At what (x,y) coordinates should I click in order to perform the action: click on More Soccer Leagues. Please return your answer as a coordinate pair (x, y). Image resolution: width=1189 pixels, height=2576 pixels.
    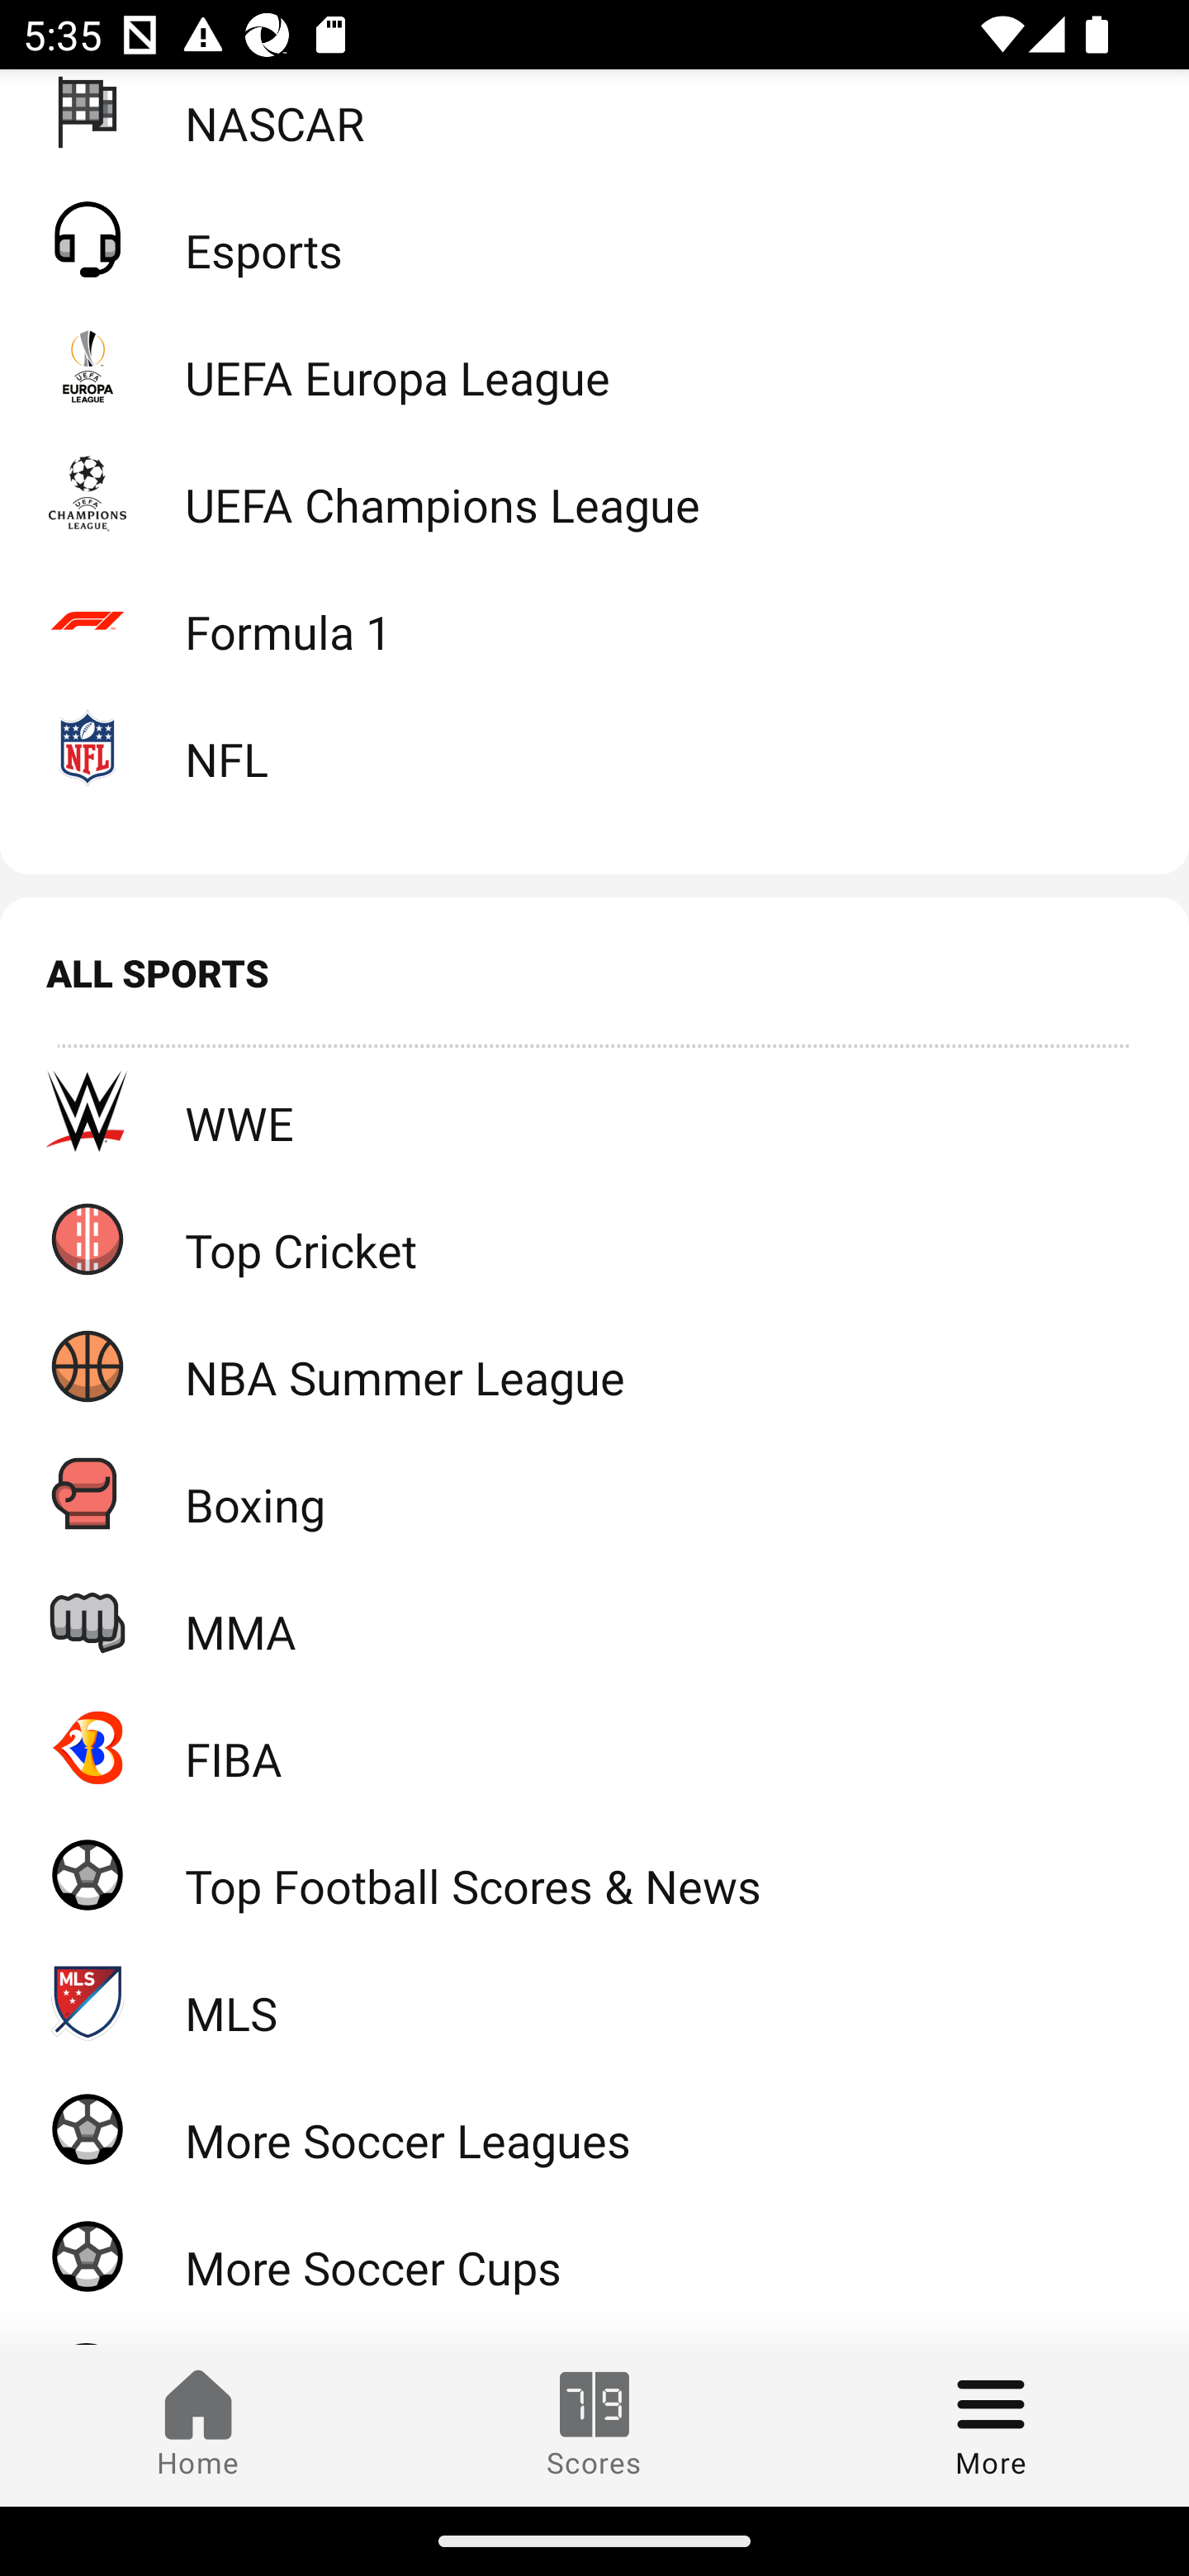
    Looking at the image, I should click on (594, 2129).